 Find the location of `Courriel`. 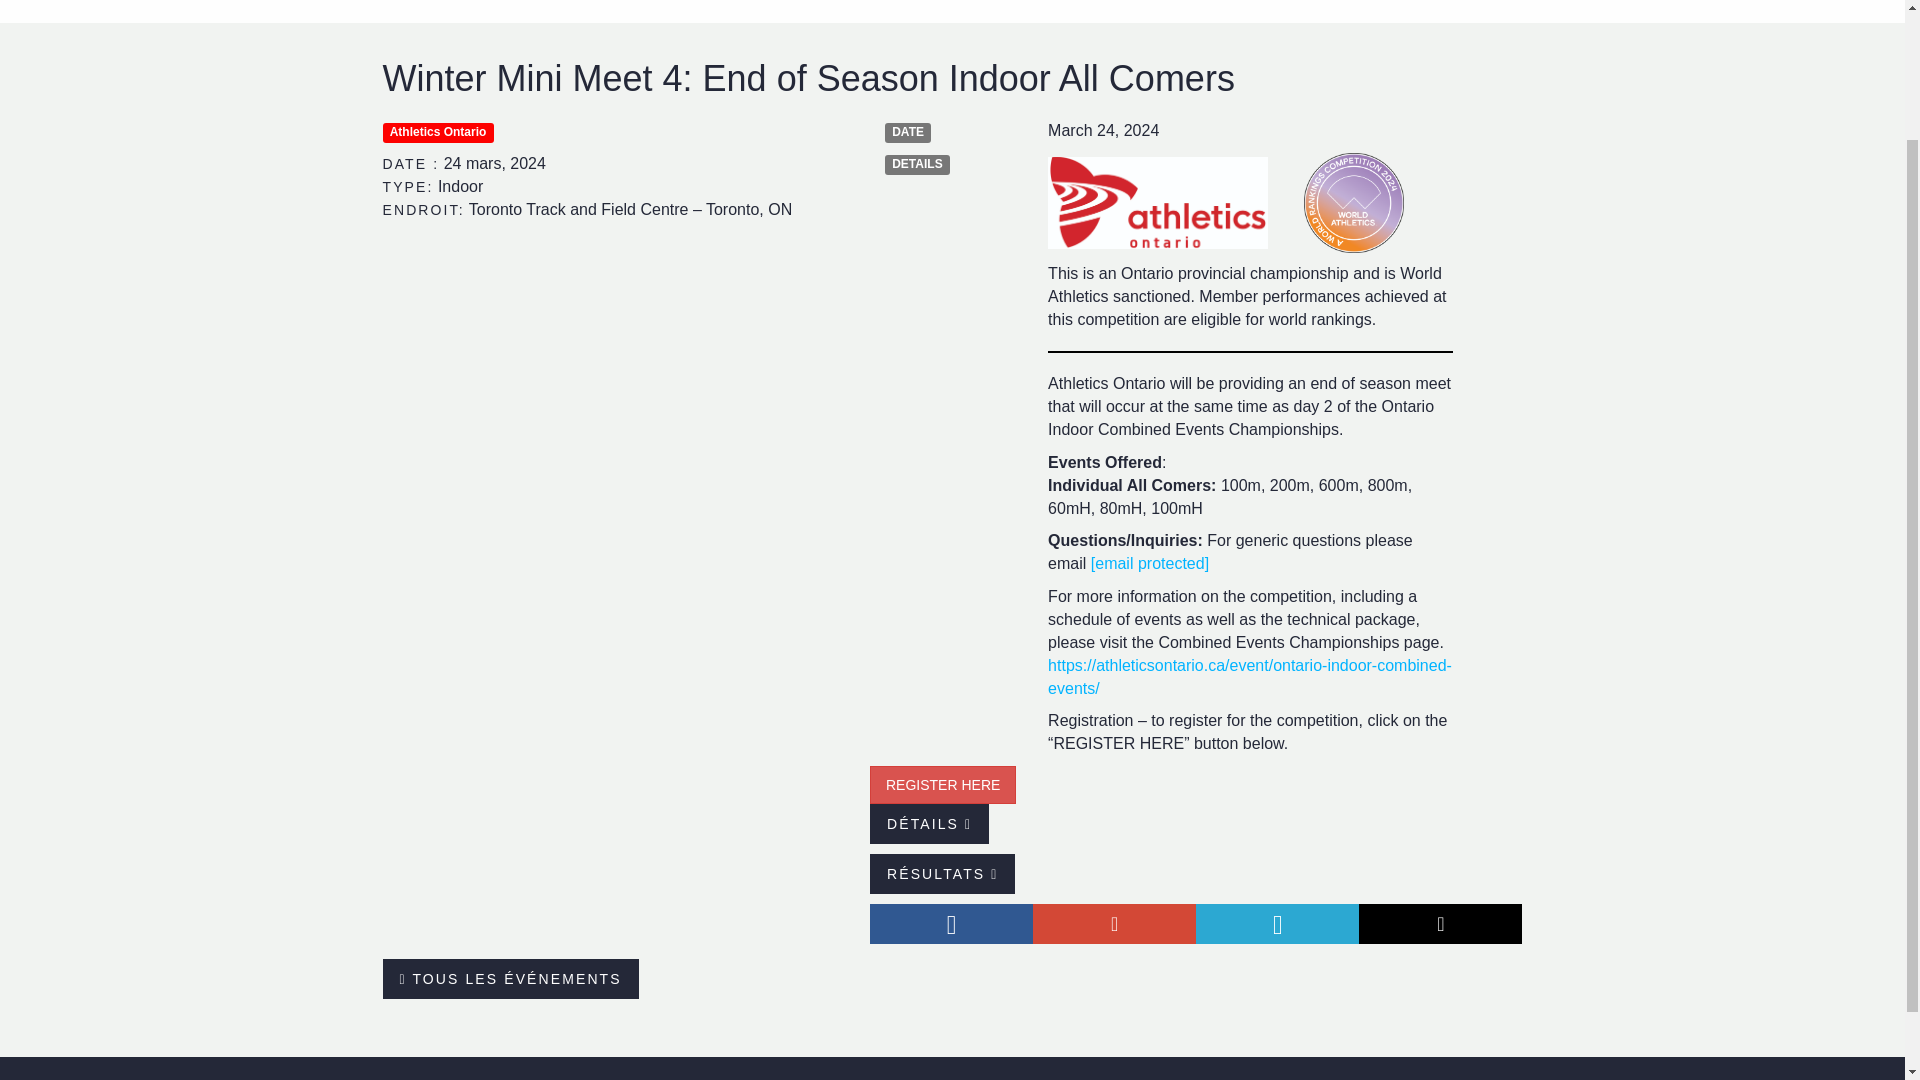

Courriel is located at coordinates (1440, 923).